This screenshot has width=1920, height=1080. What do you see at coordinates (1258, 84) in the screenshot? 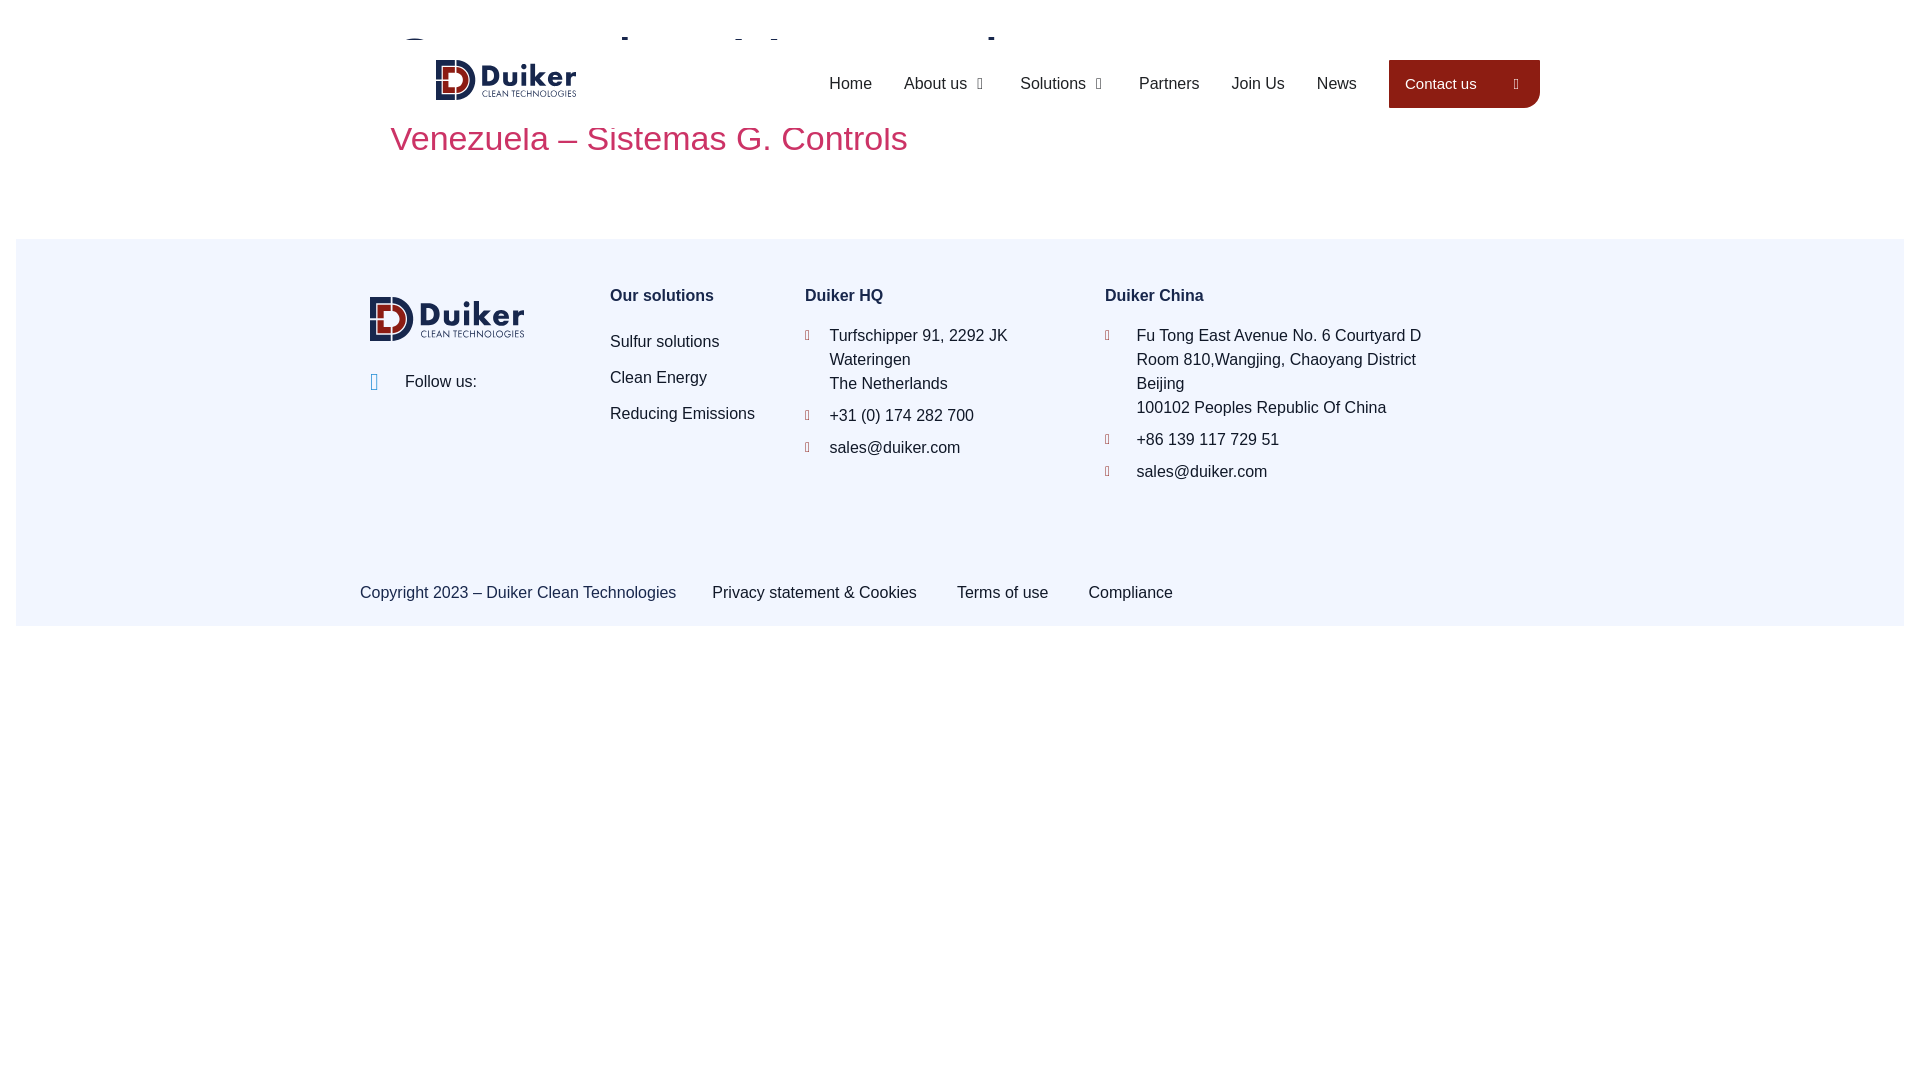
I see `Join Us` at bounding box center [1258, 84].